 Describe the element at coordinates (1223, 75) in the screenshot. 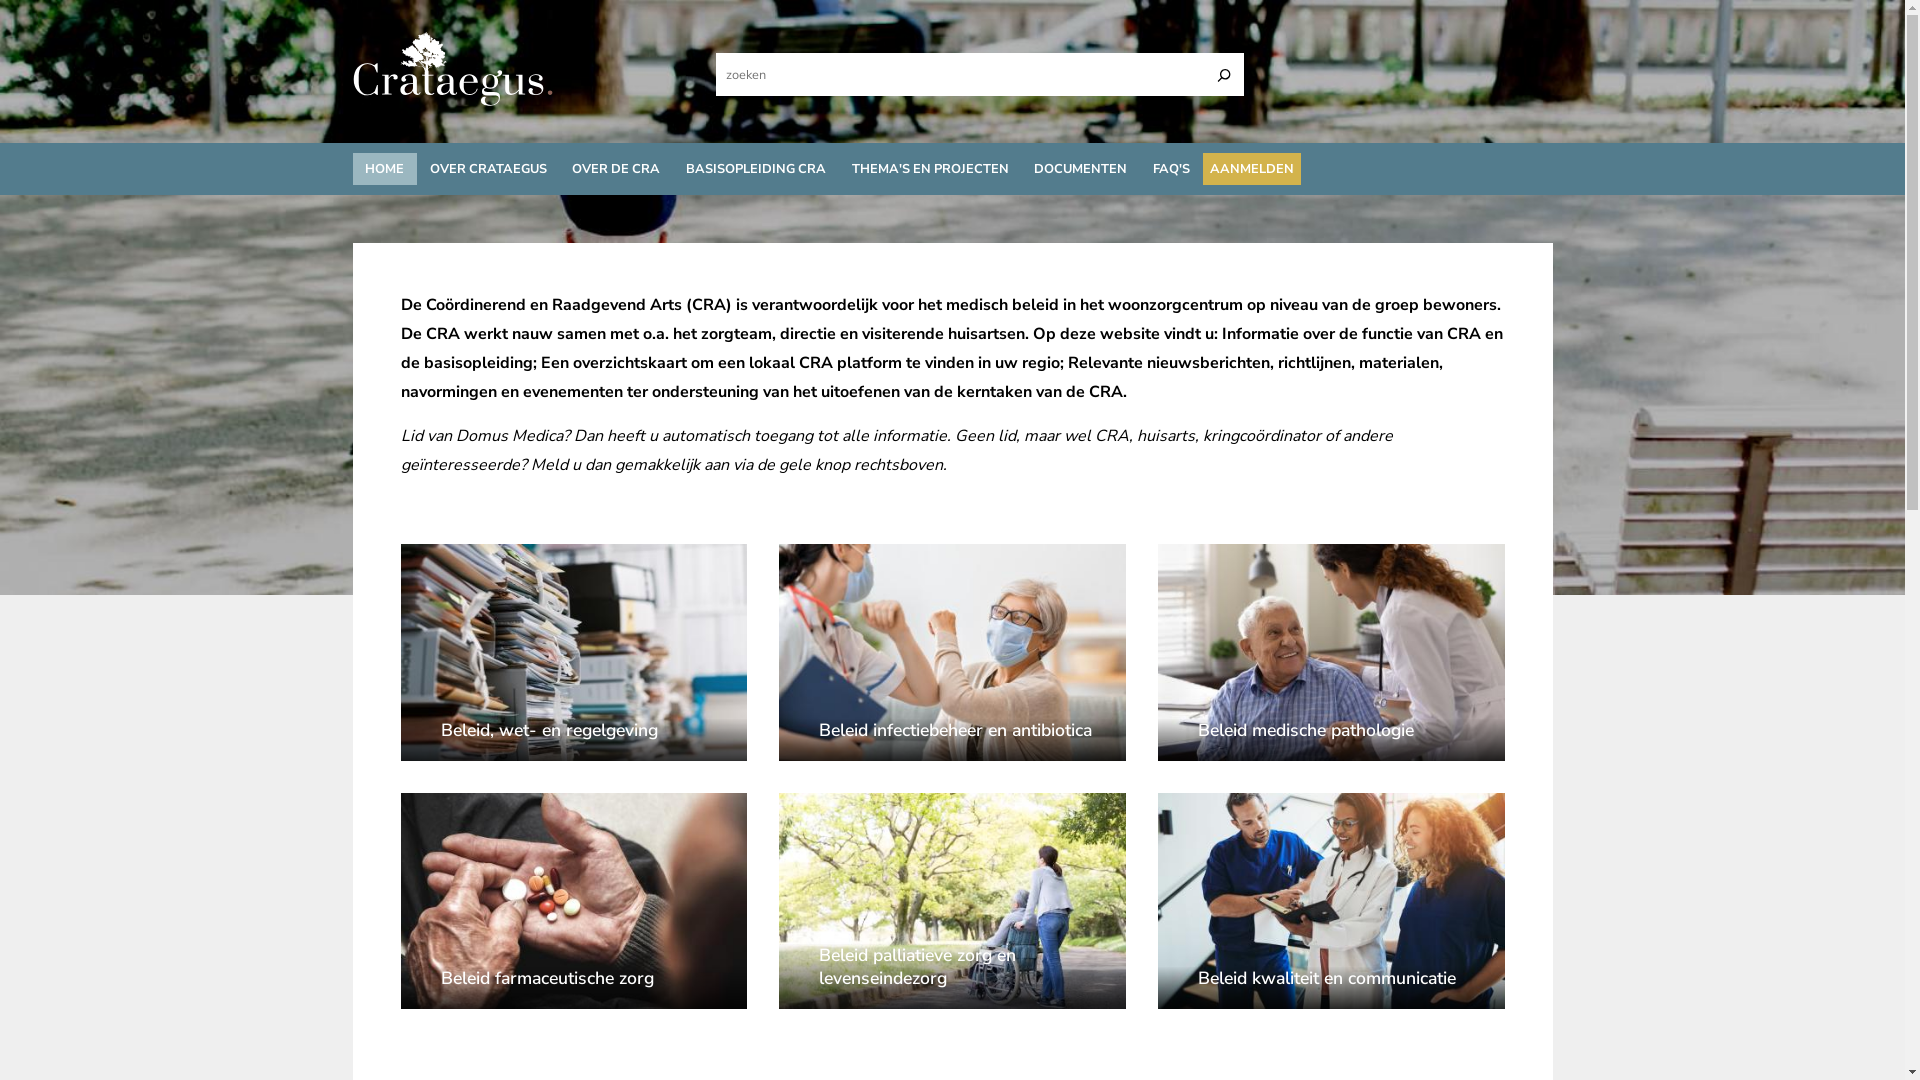

I see `Zoeken` at that location.